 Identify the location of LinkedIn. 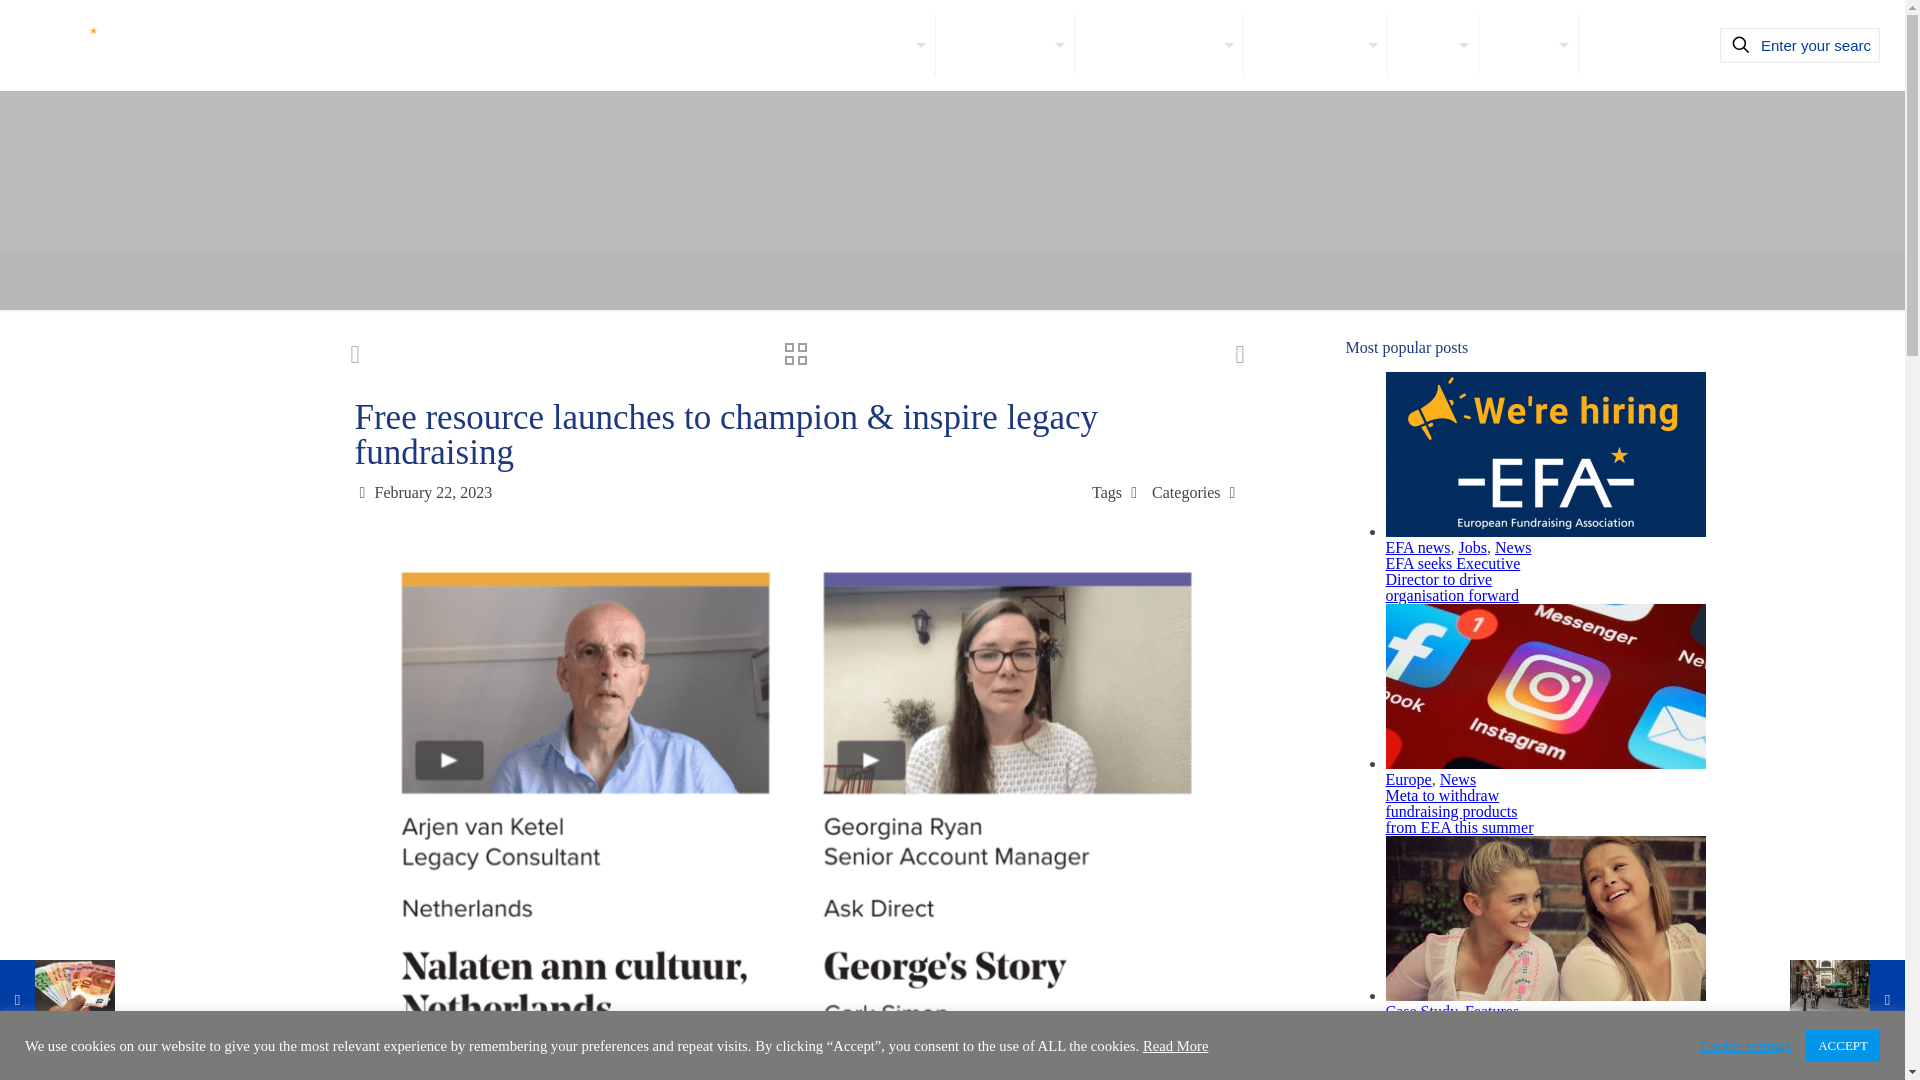
(1506, 1027).